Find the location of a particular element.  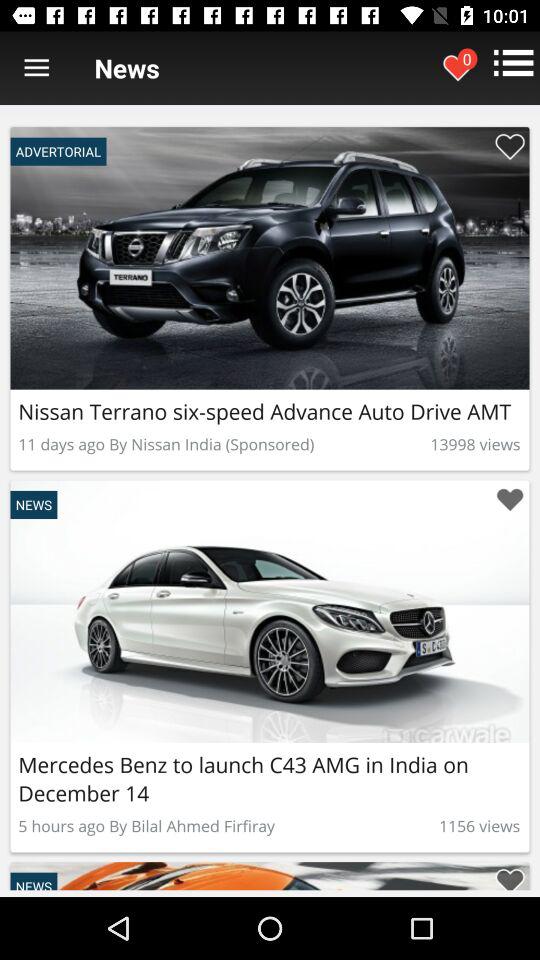

heart this car is located at coordinates (510, 146).